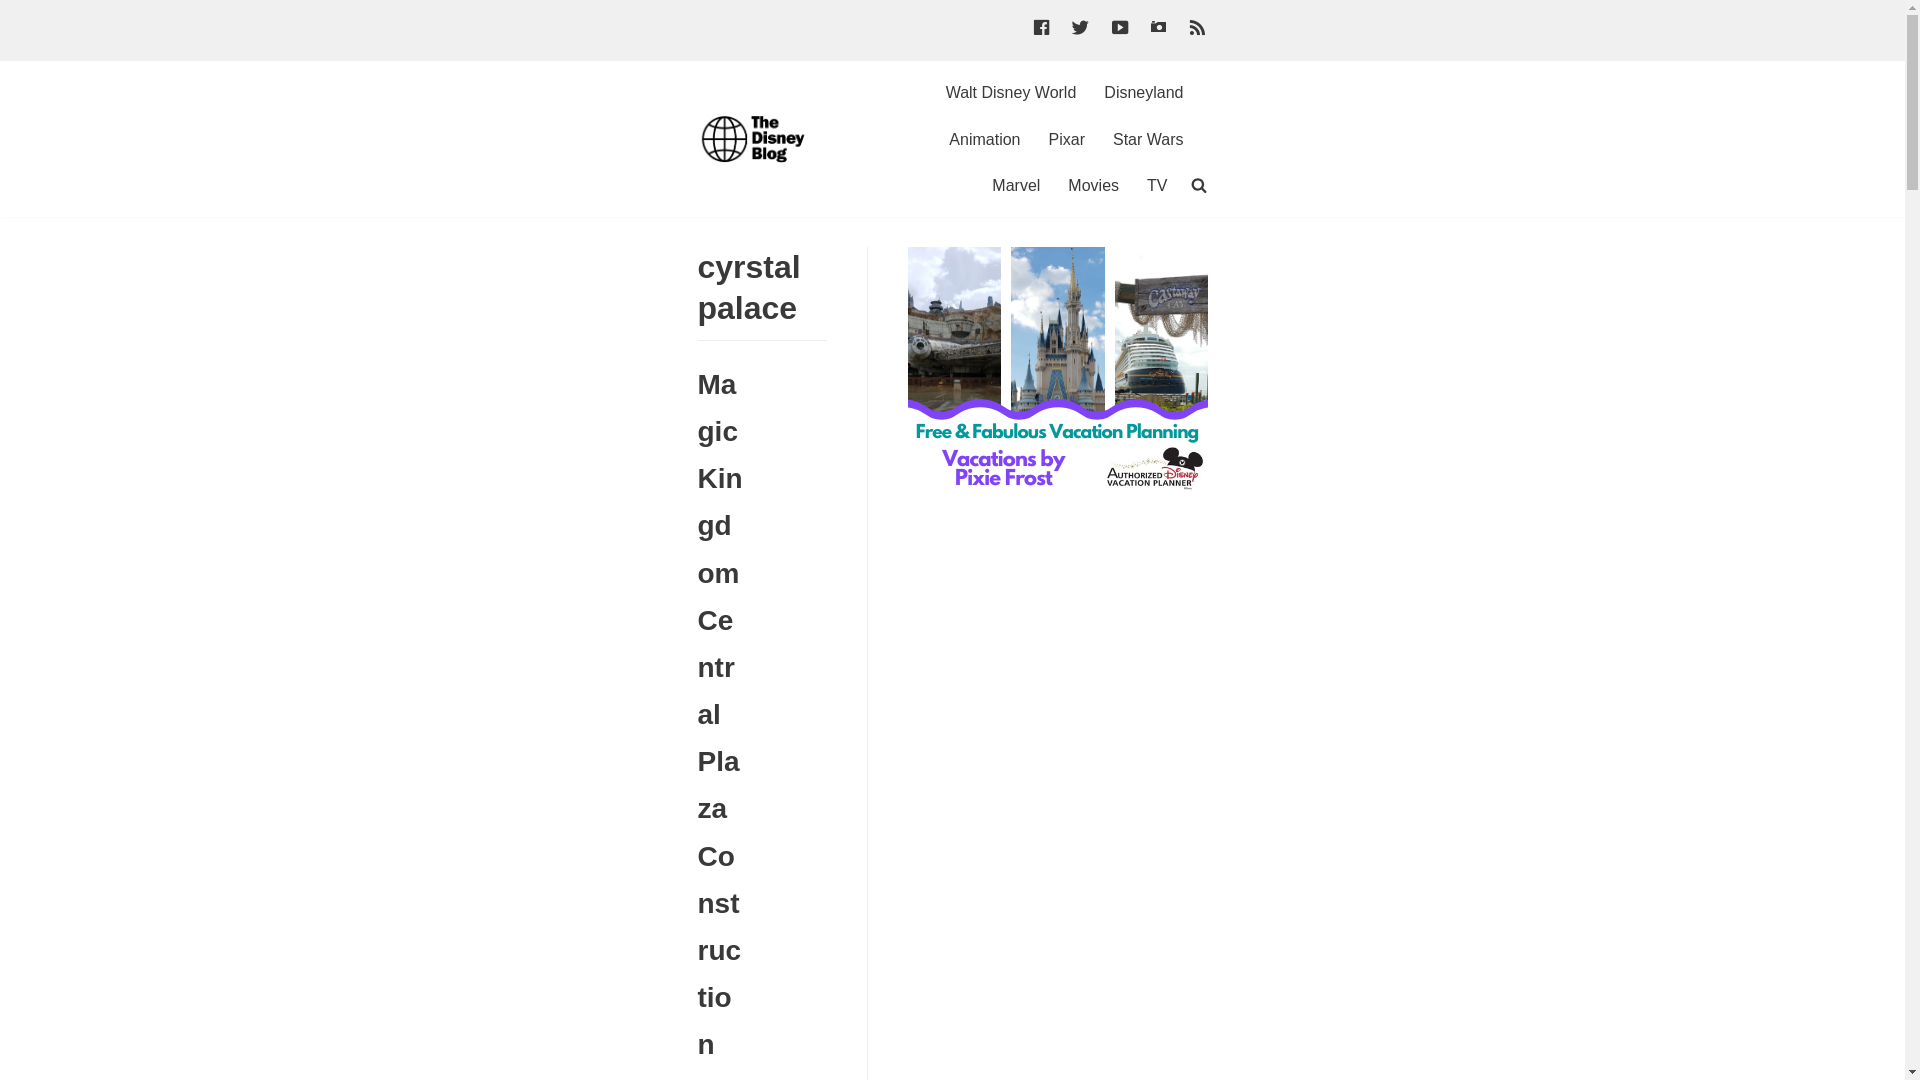 This screenshot has width=1920, height=1080. I want to click on Disneyland, so click(1143, 92).